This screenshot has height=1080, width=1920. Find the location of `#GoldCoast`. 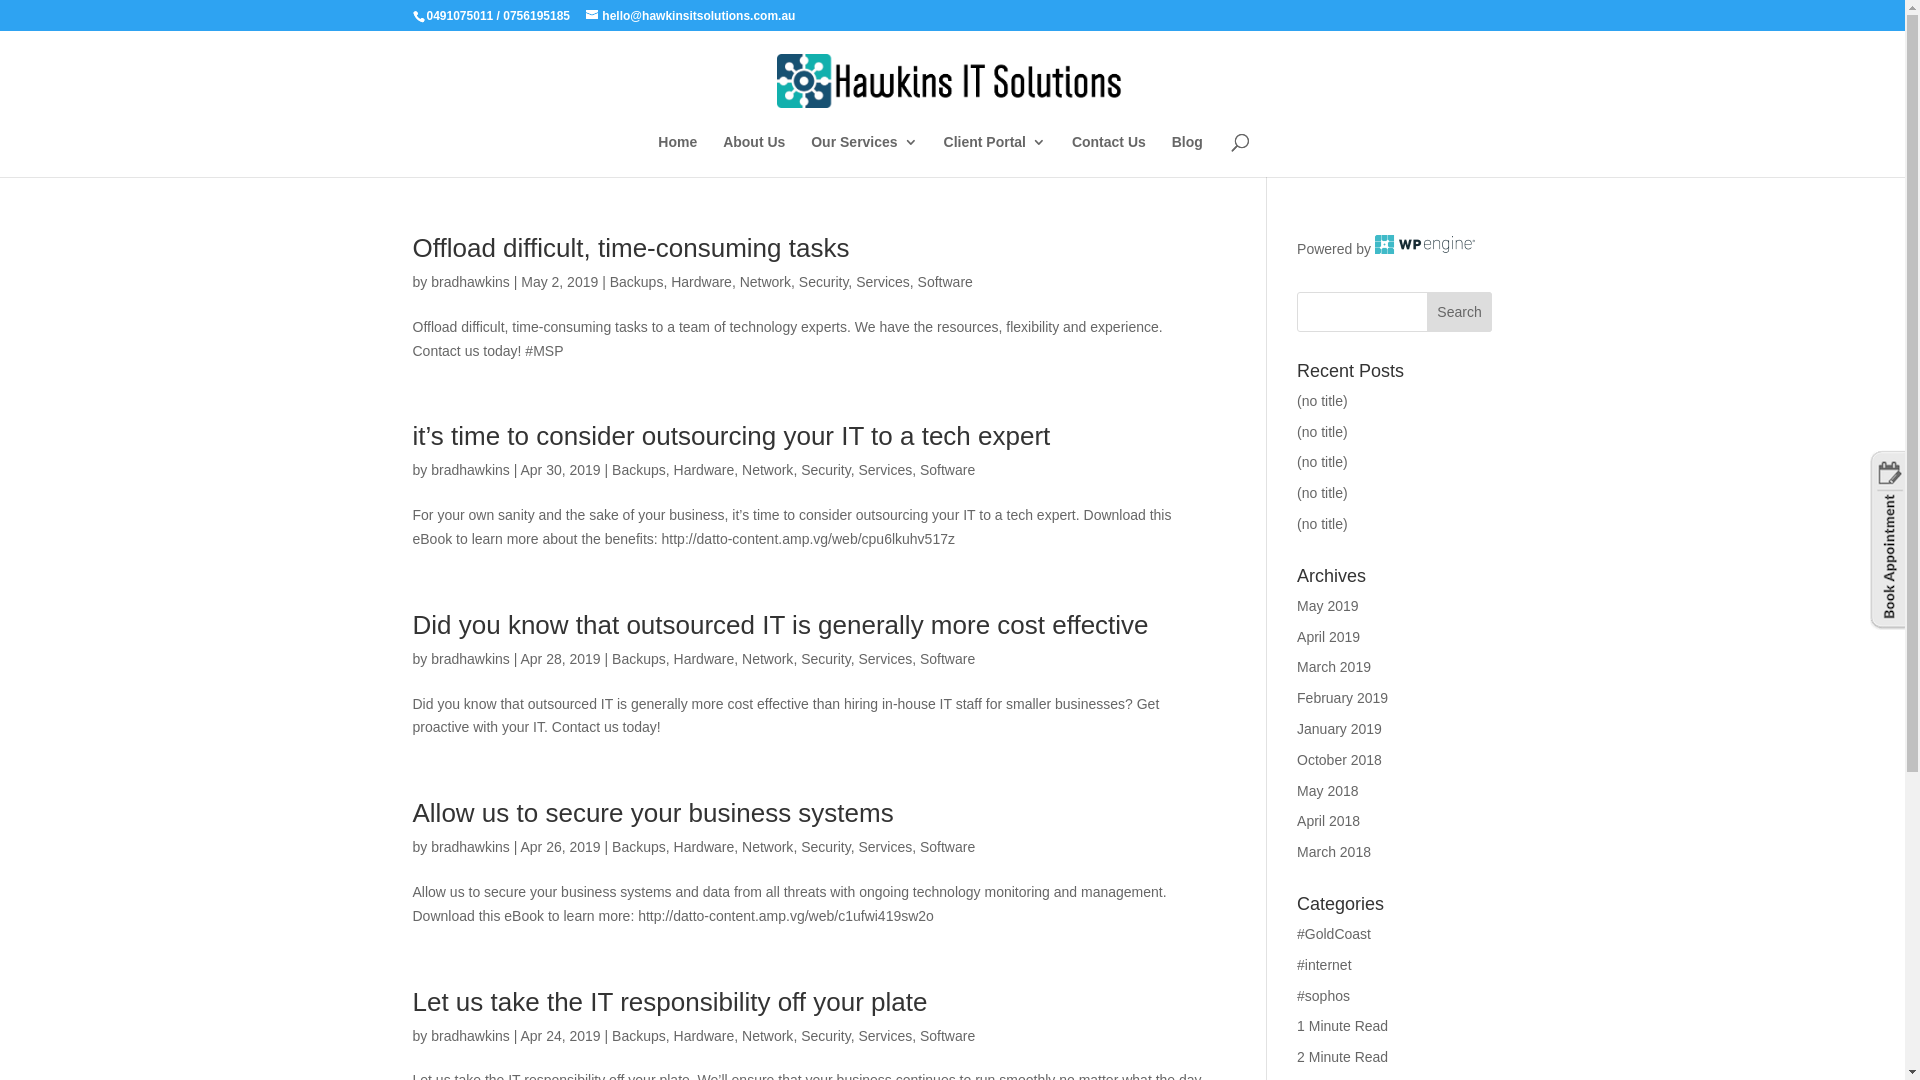

#GoldCoast is located at coordinates (1334, 934).